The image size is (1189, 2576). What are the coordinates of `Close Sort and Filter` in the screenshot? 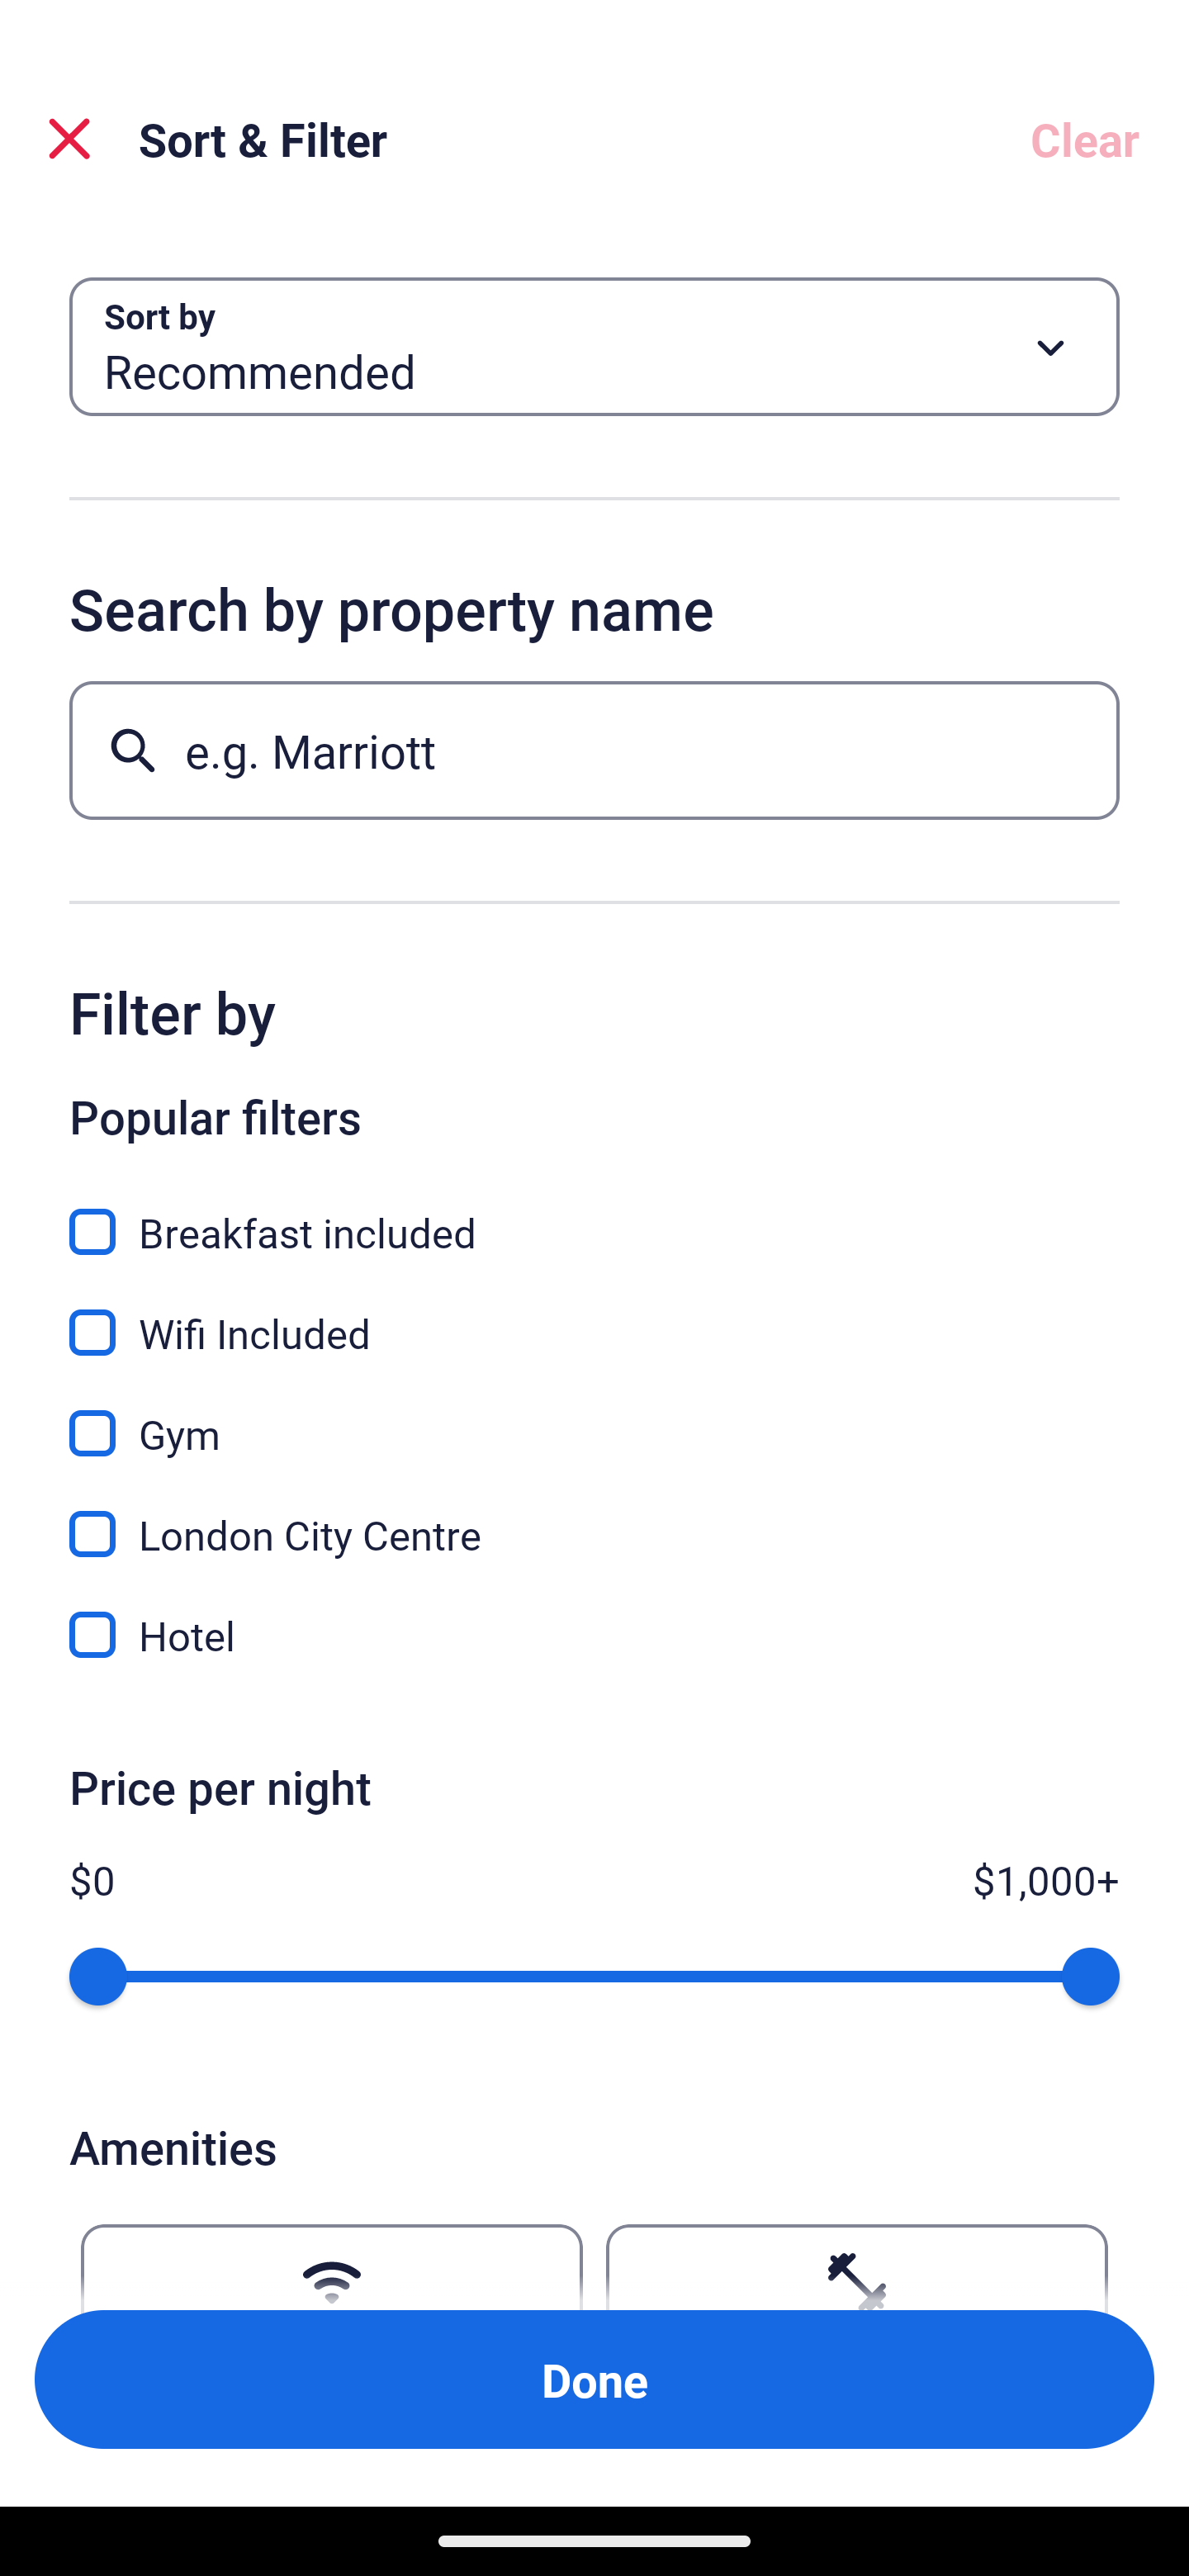 It's located at (69, 139).